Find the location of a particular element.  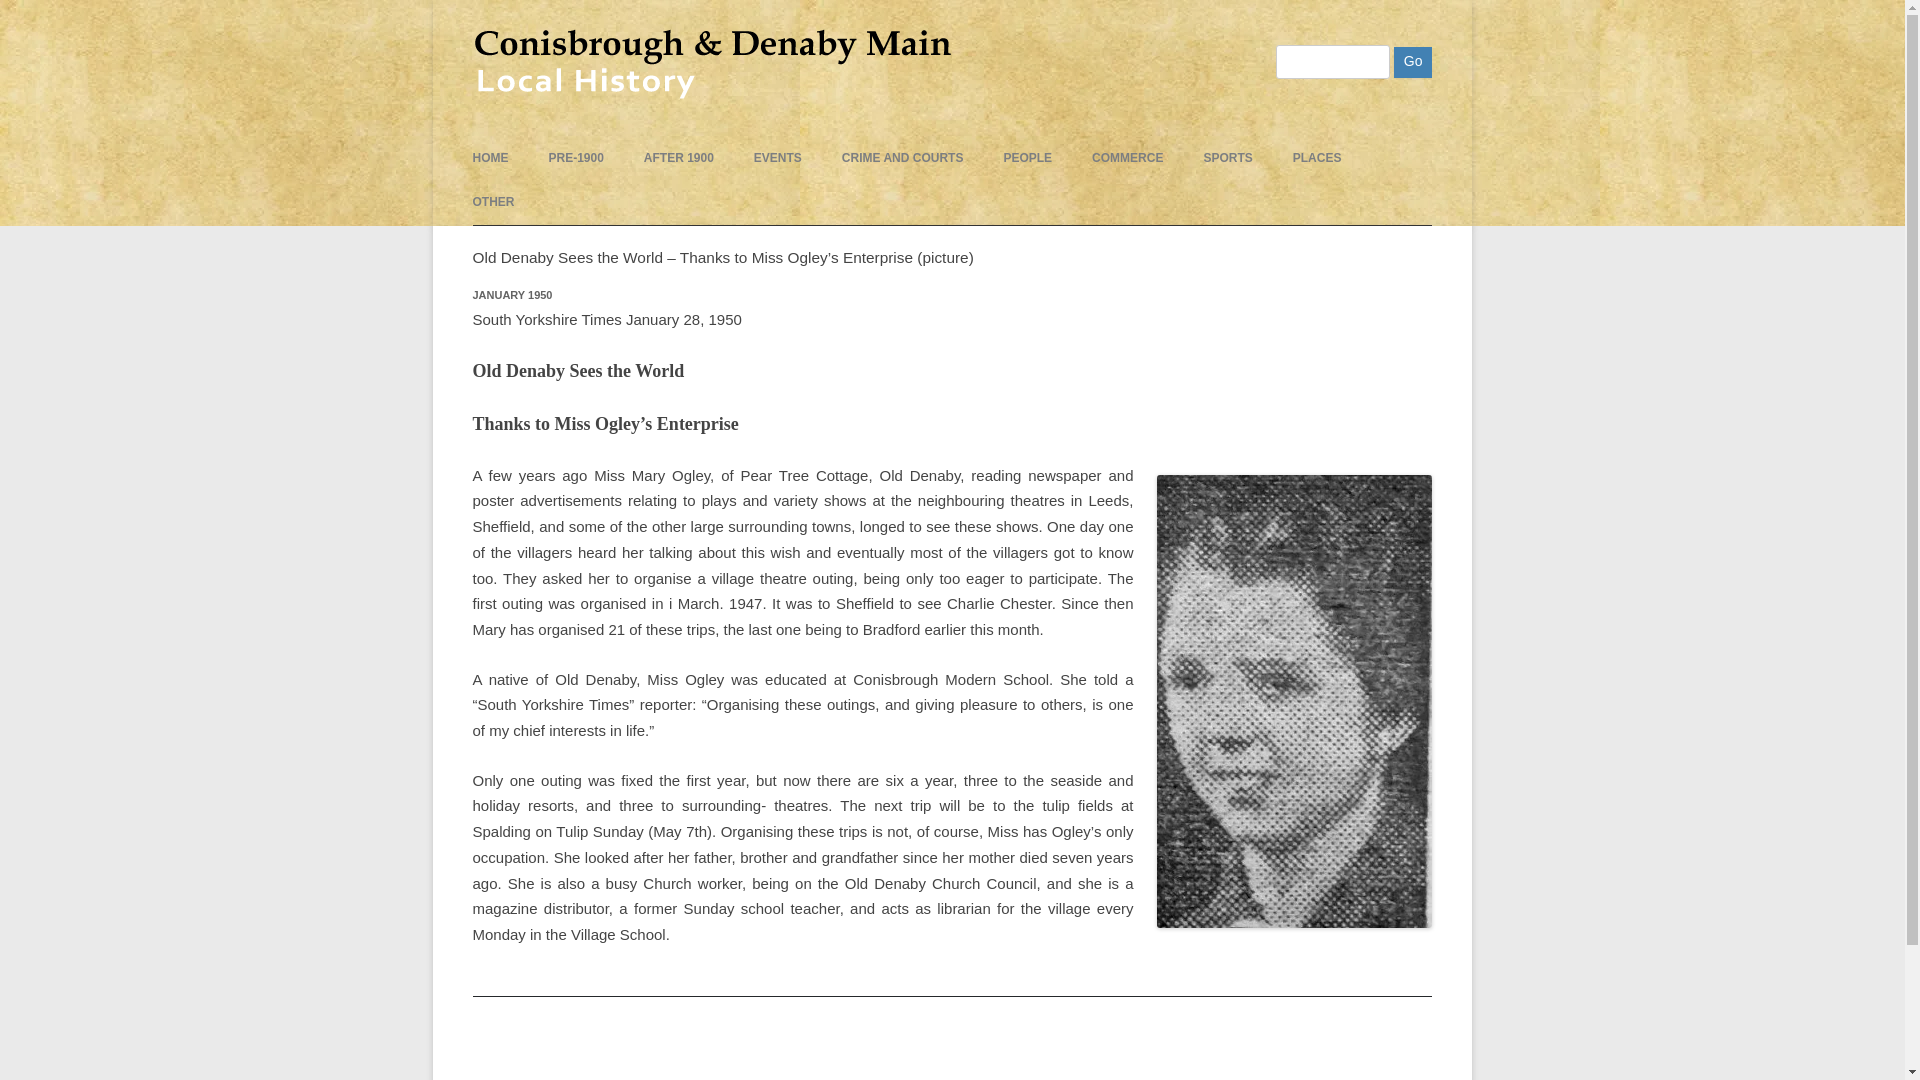

PLACES is located at coordinates (1317, 158).